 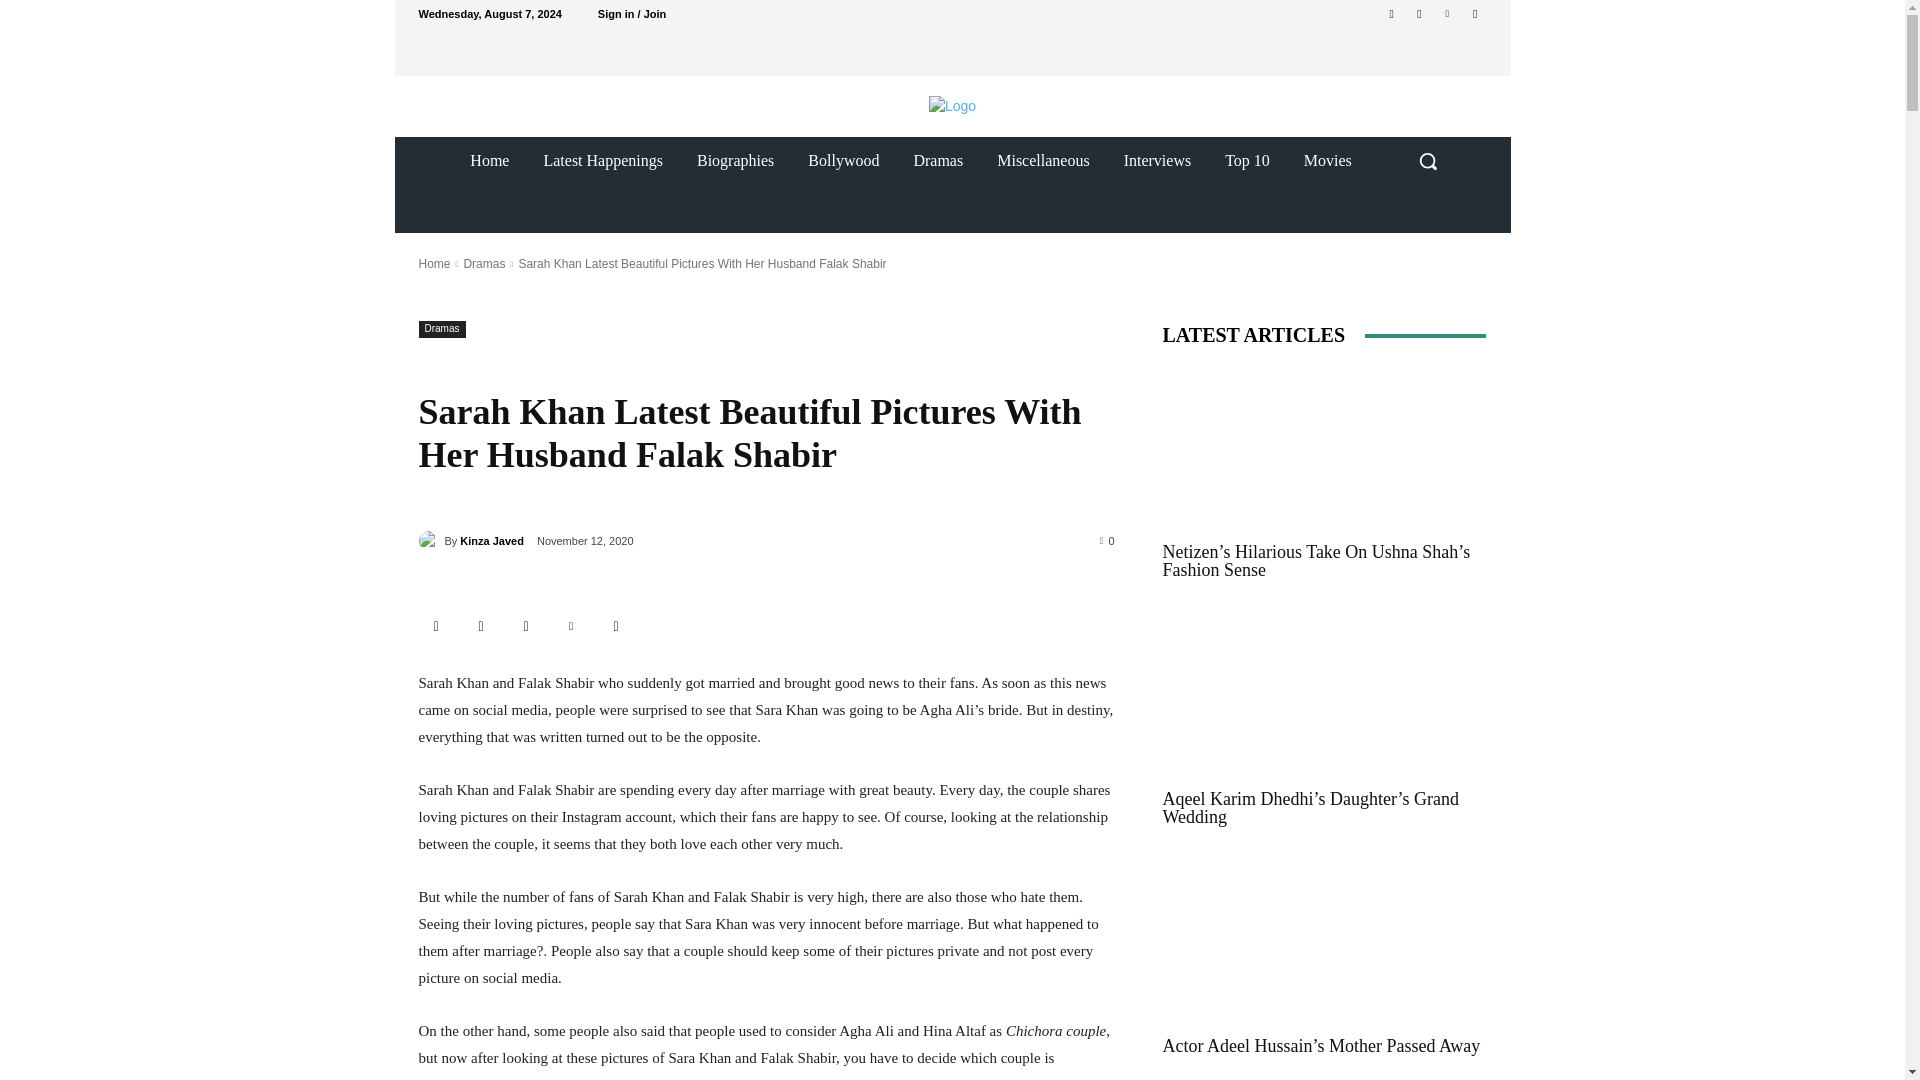 I want to click on Interviews, so click(x=1158, y=160).